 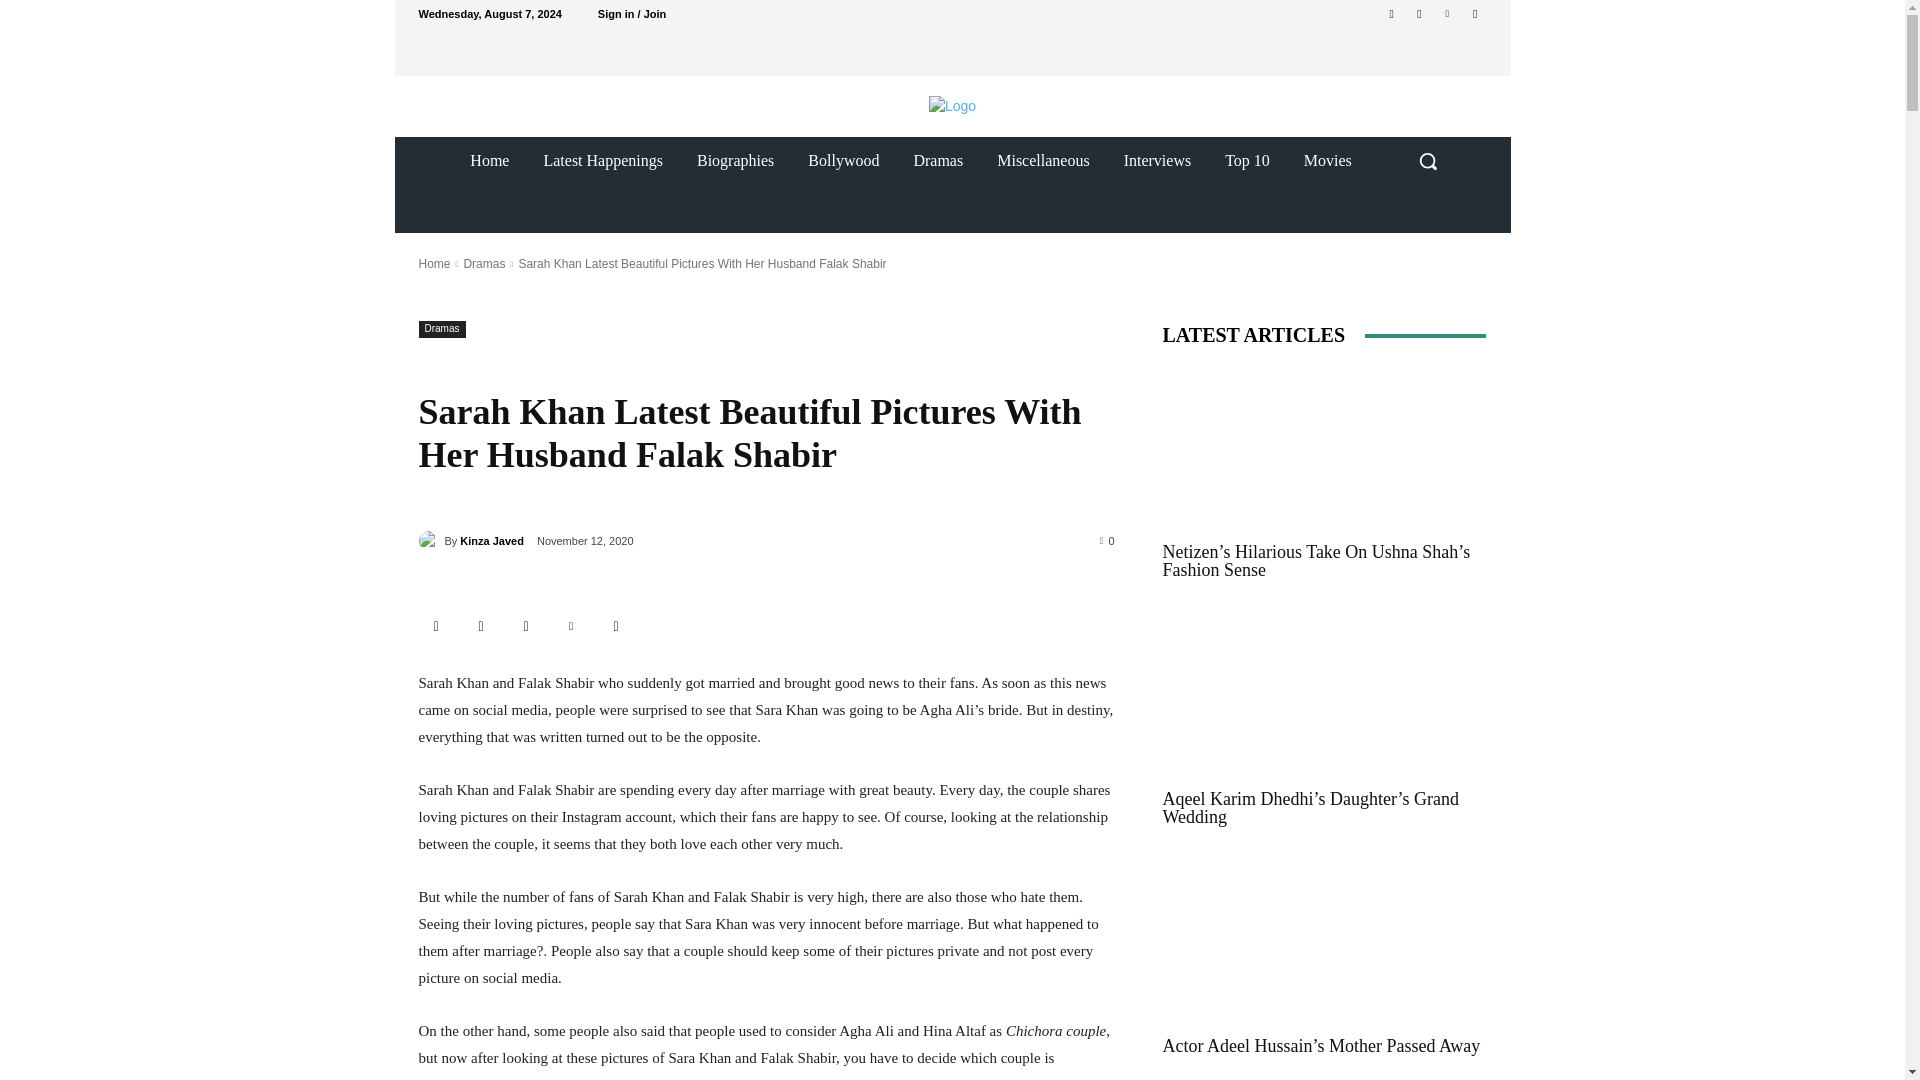 I want to click on Interviews, so click(x=1158, y=160).